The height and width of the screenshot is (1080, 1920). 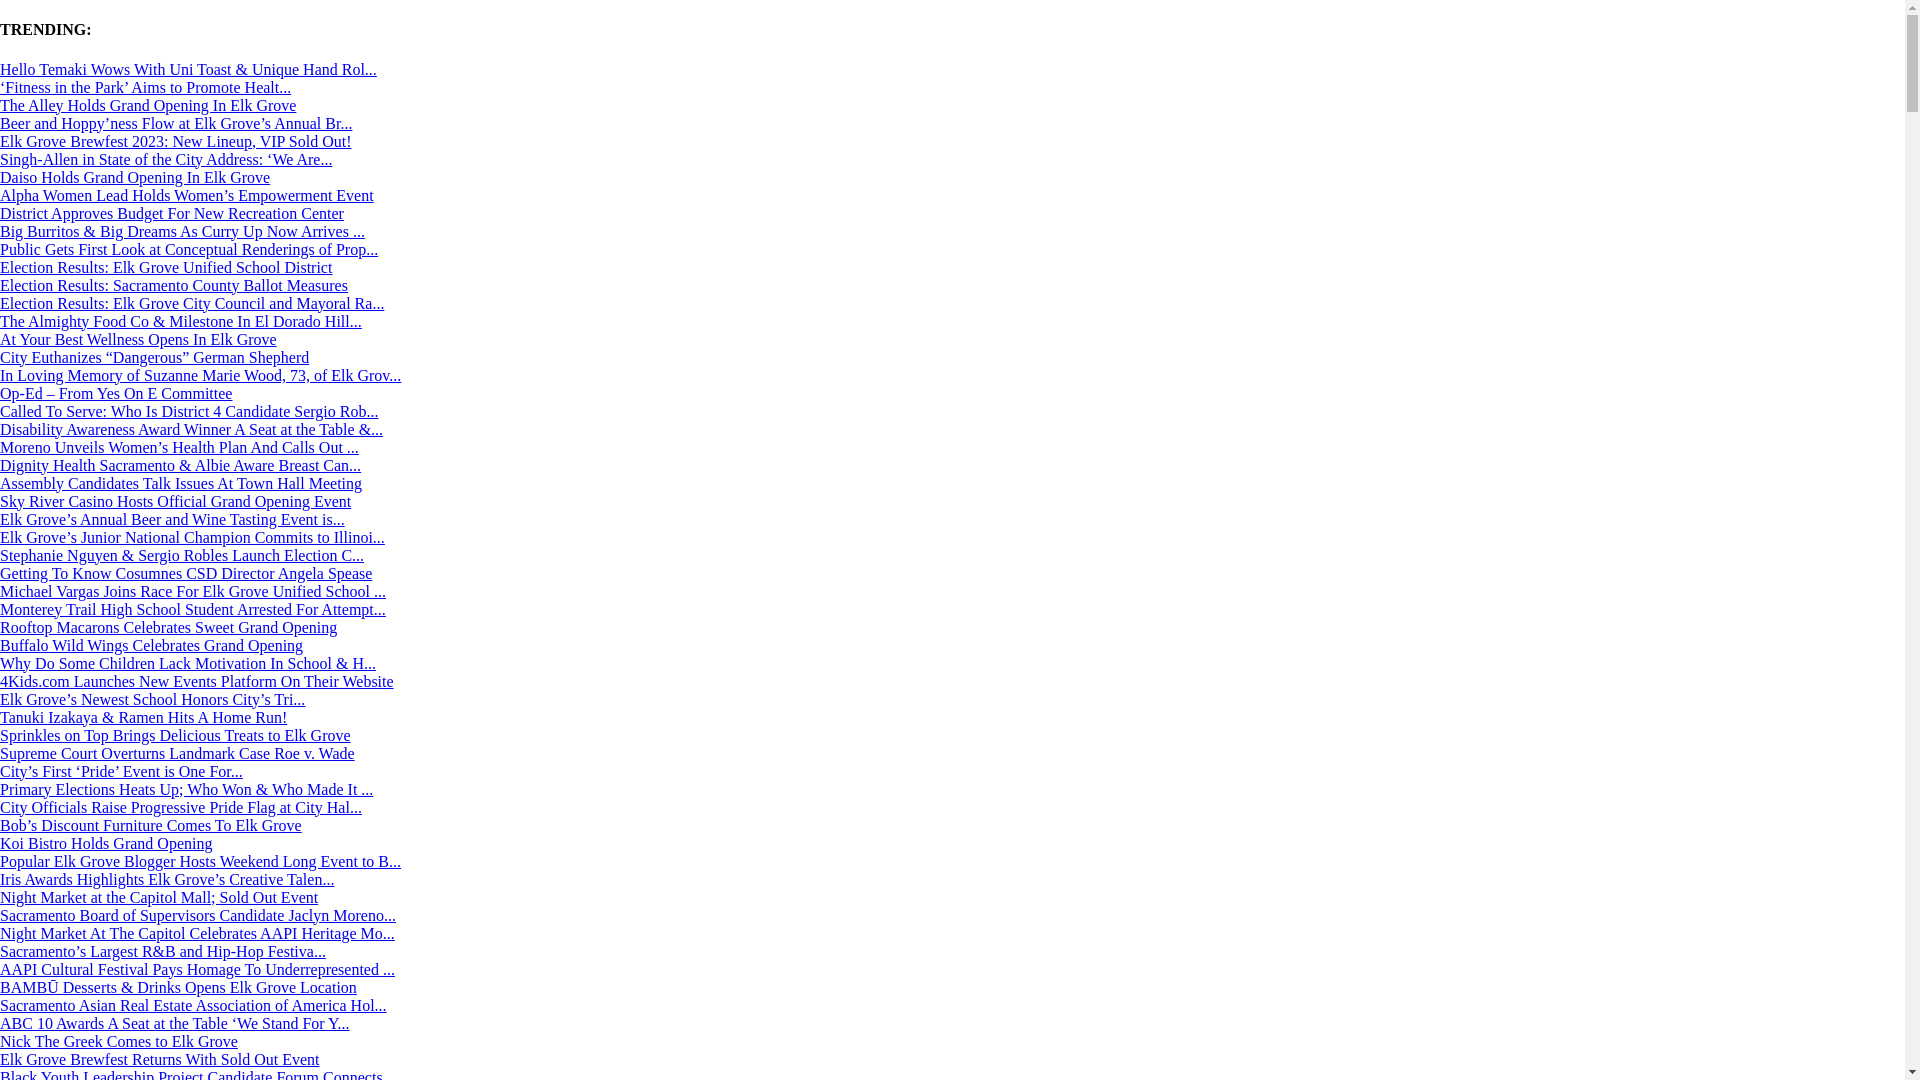 I want to click on 4Kids.com Launches New Events Platform On Their Website, so click(x=196, y=681).